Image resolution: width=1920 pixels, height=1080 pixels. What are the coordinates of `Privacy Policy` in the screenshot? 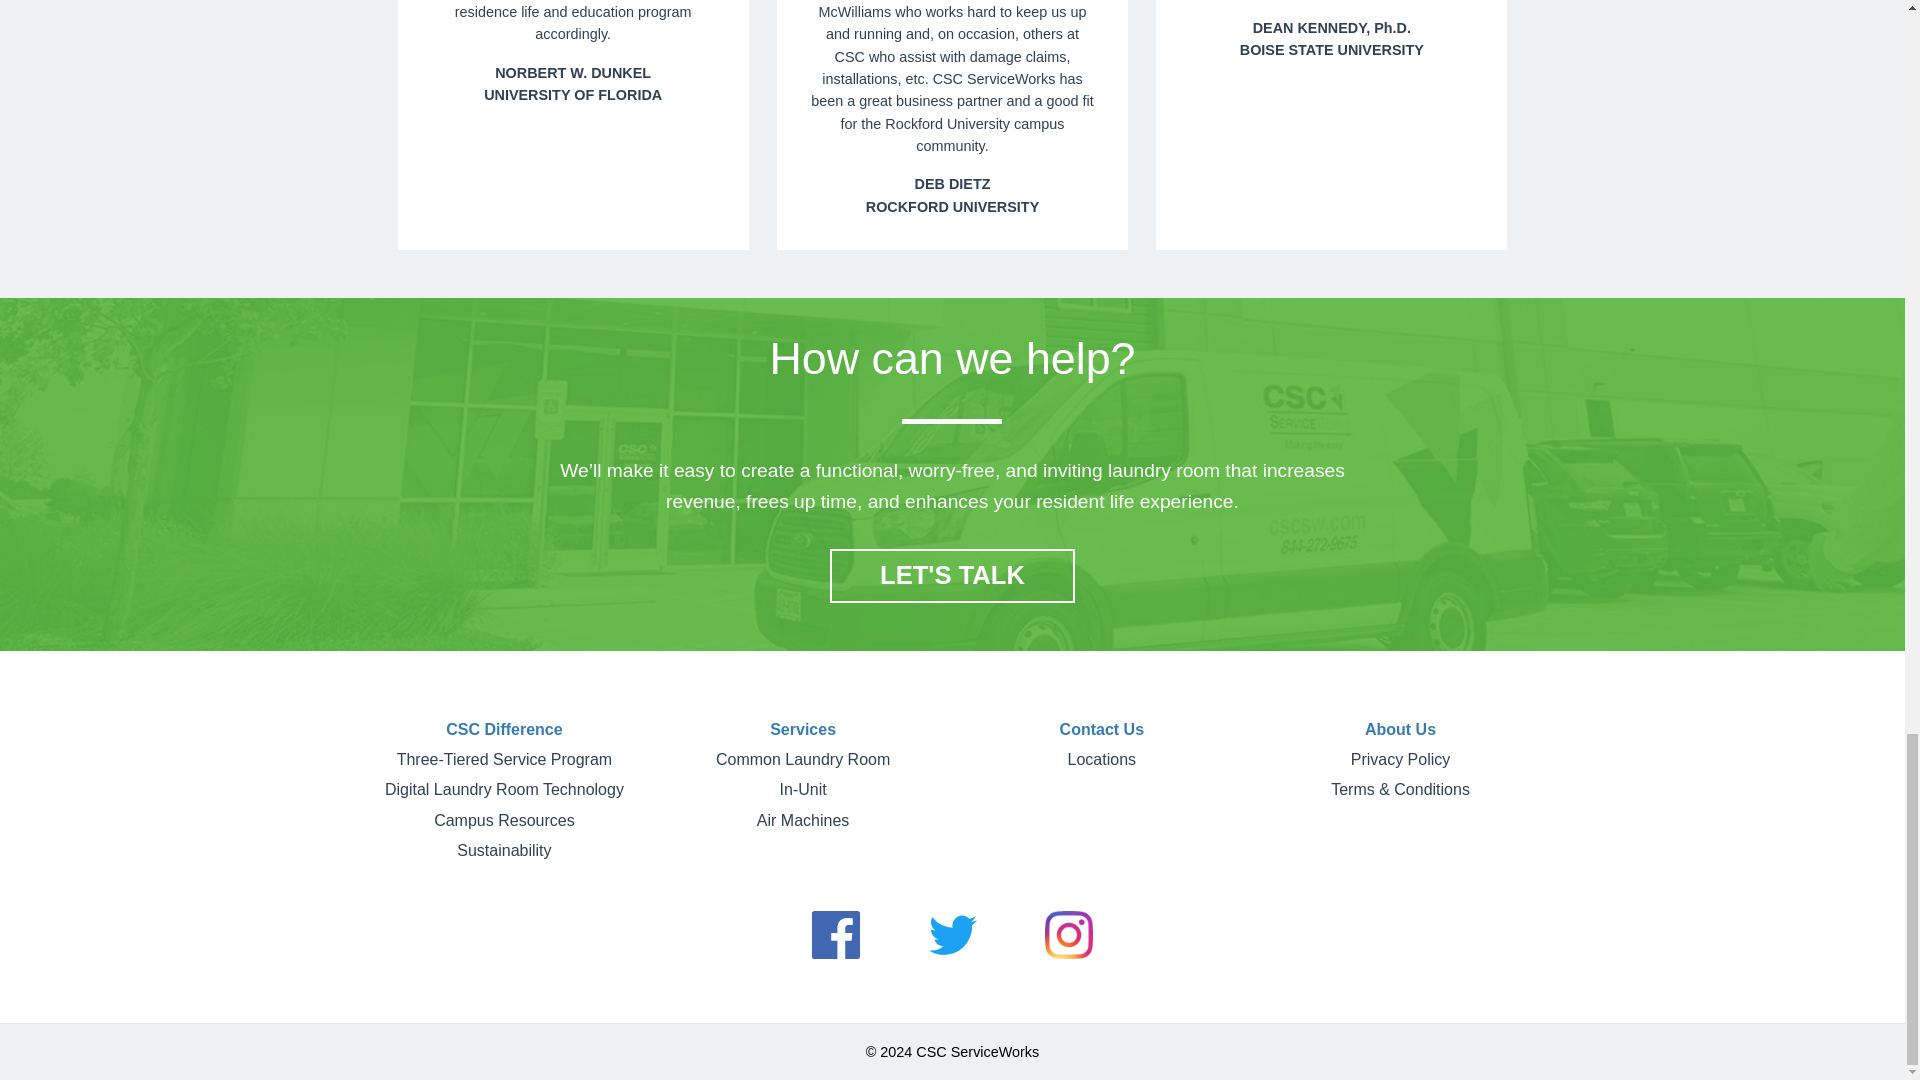 It's located at (1401, 758).